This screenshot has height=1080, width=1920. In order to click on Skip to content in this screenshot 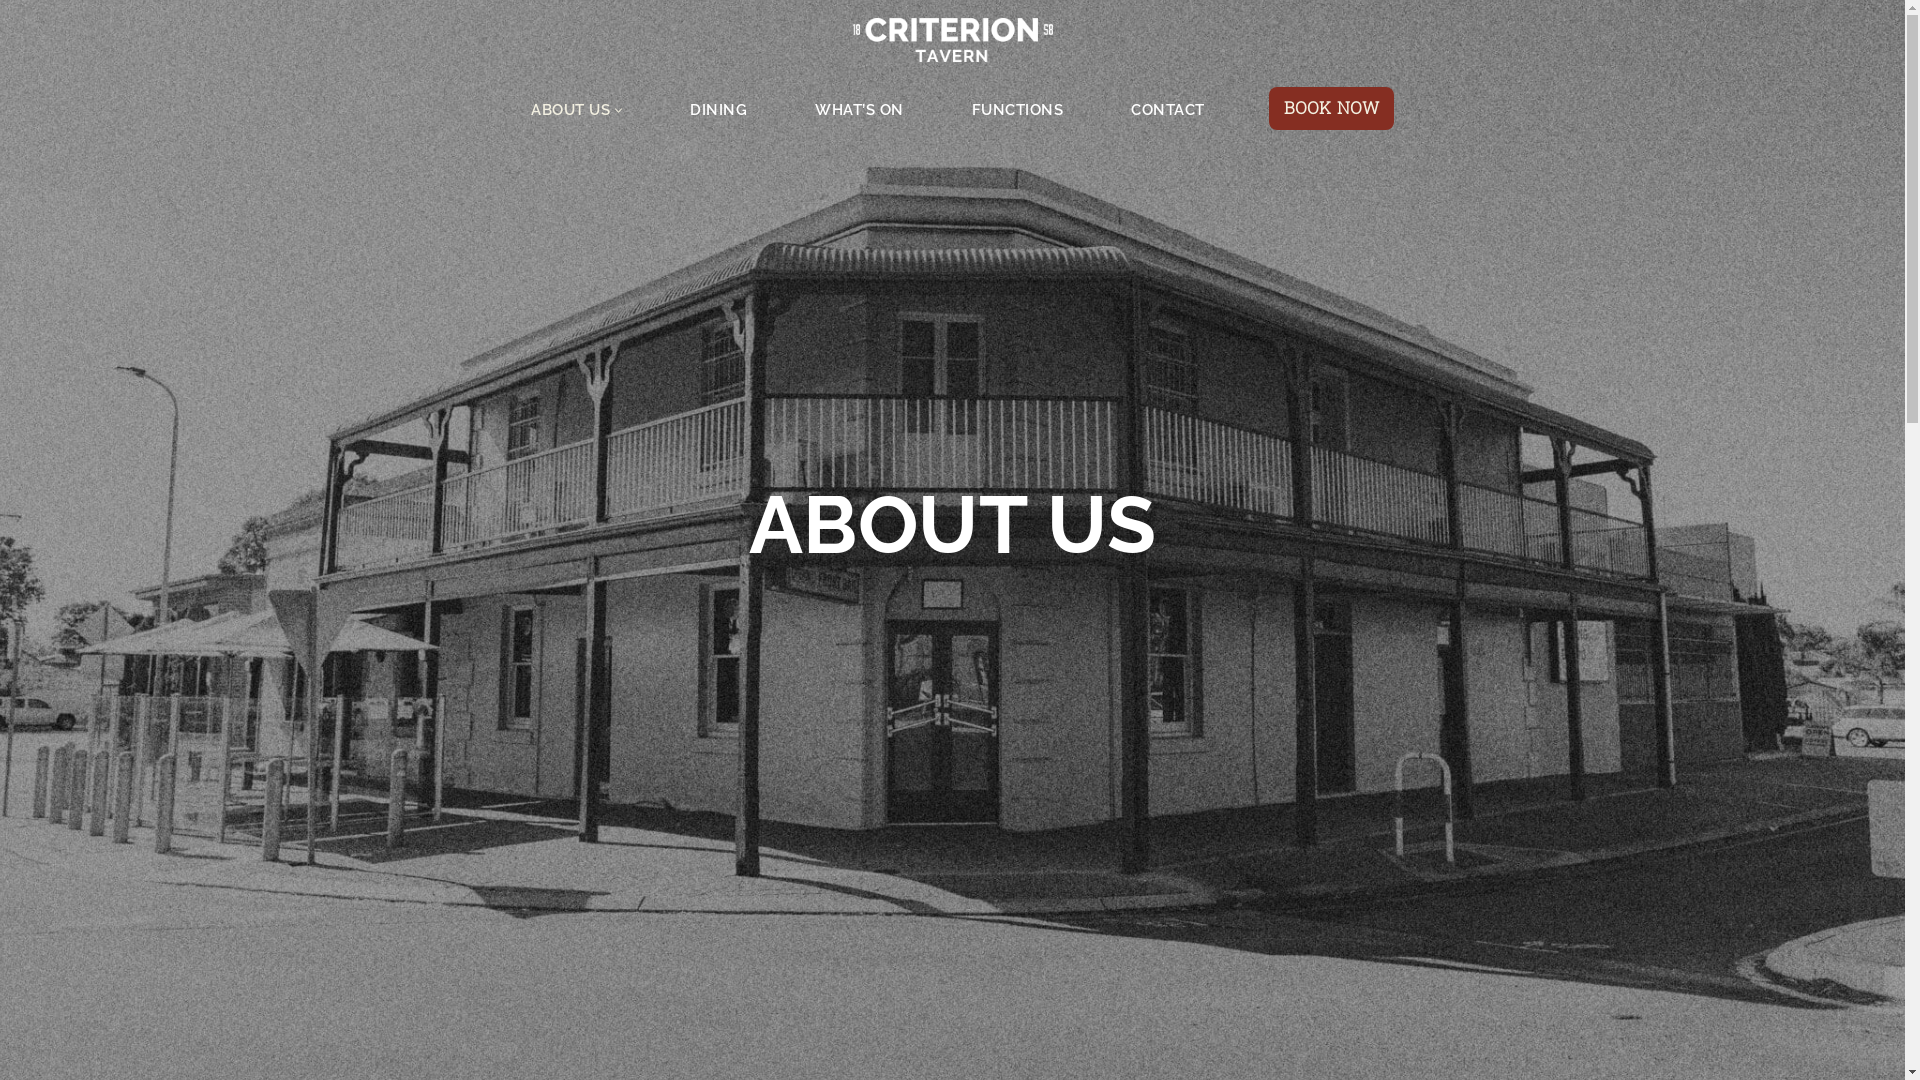, I will do `click(15, 42)`.